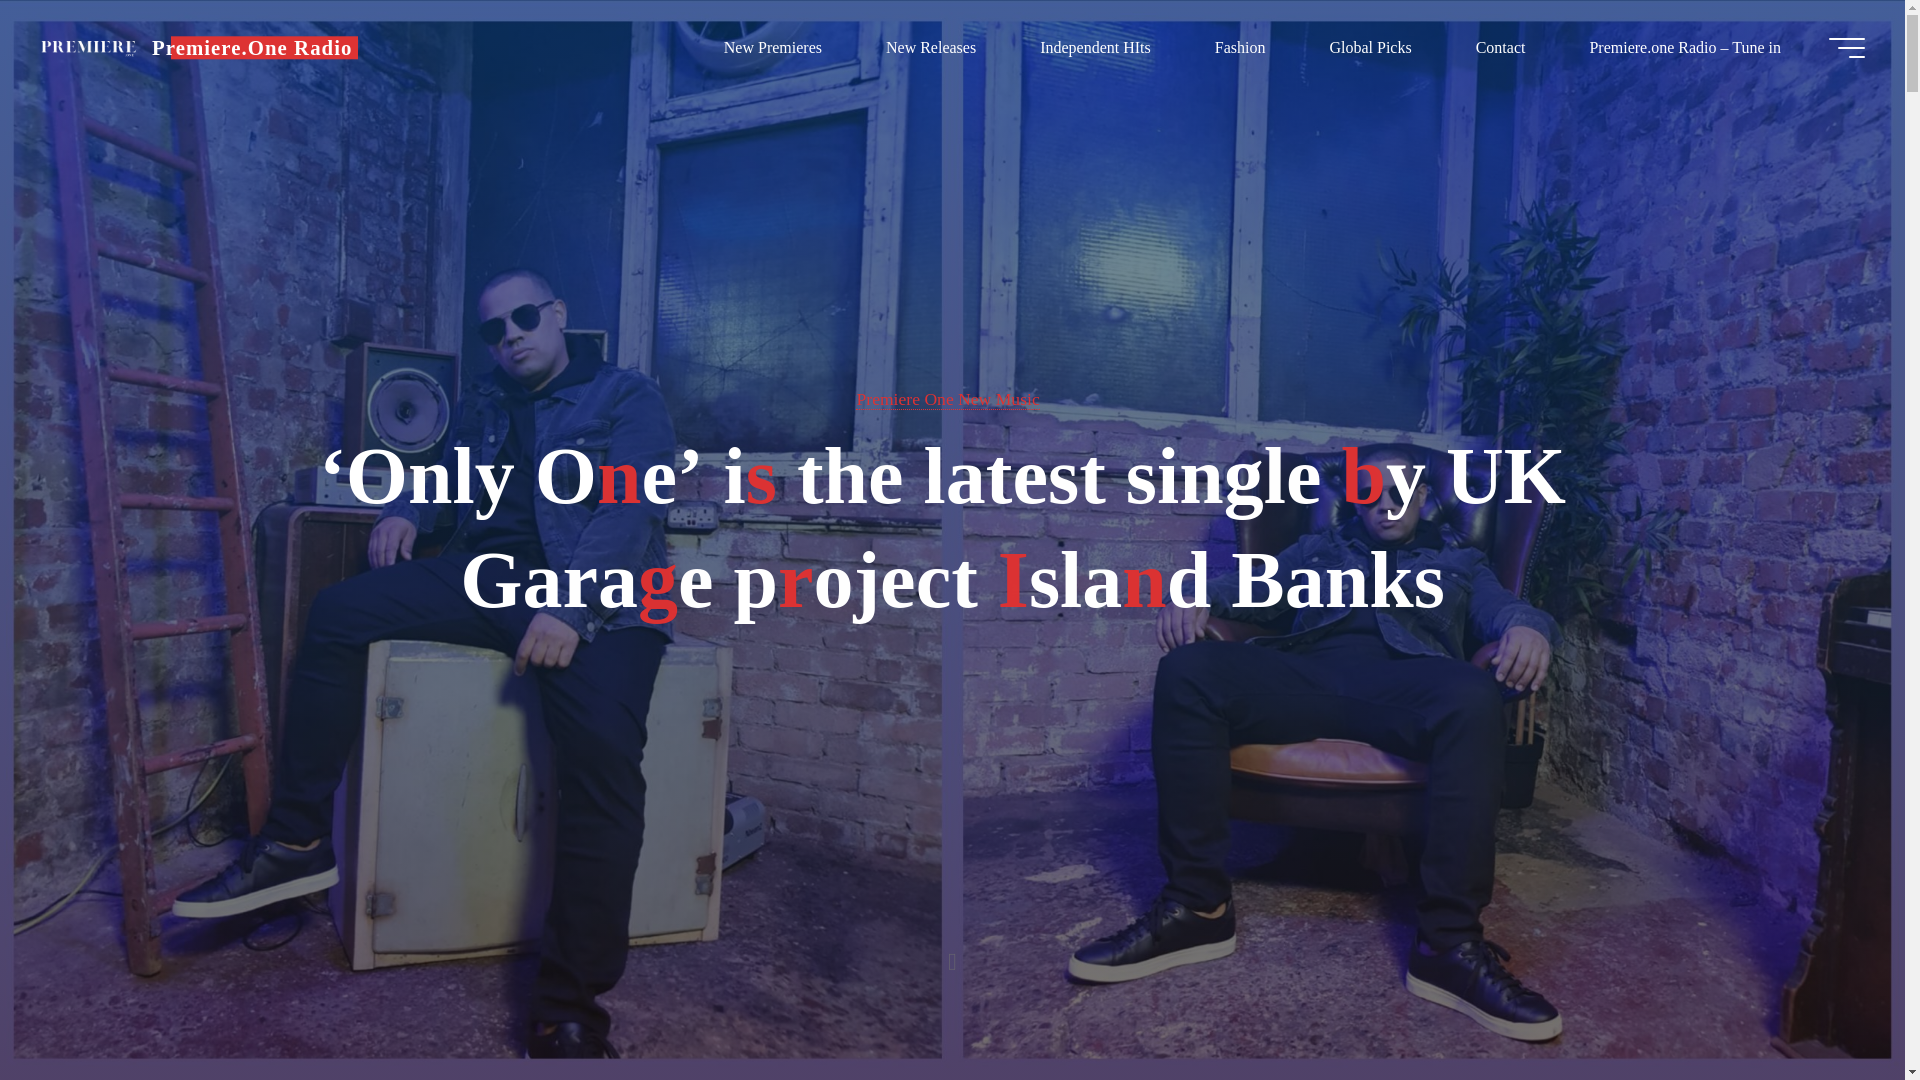 The width and height of the screenshot is (1920, 1080). Describe the element at coordinates (772, 47) in the screenshot. I see `New Premieres` at that location.